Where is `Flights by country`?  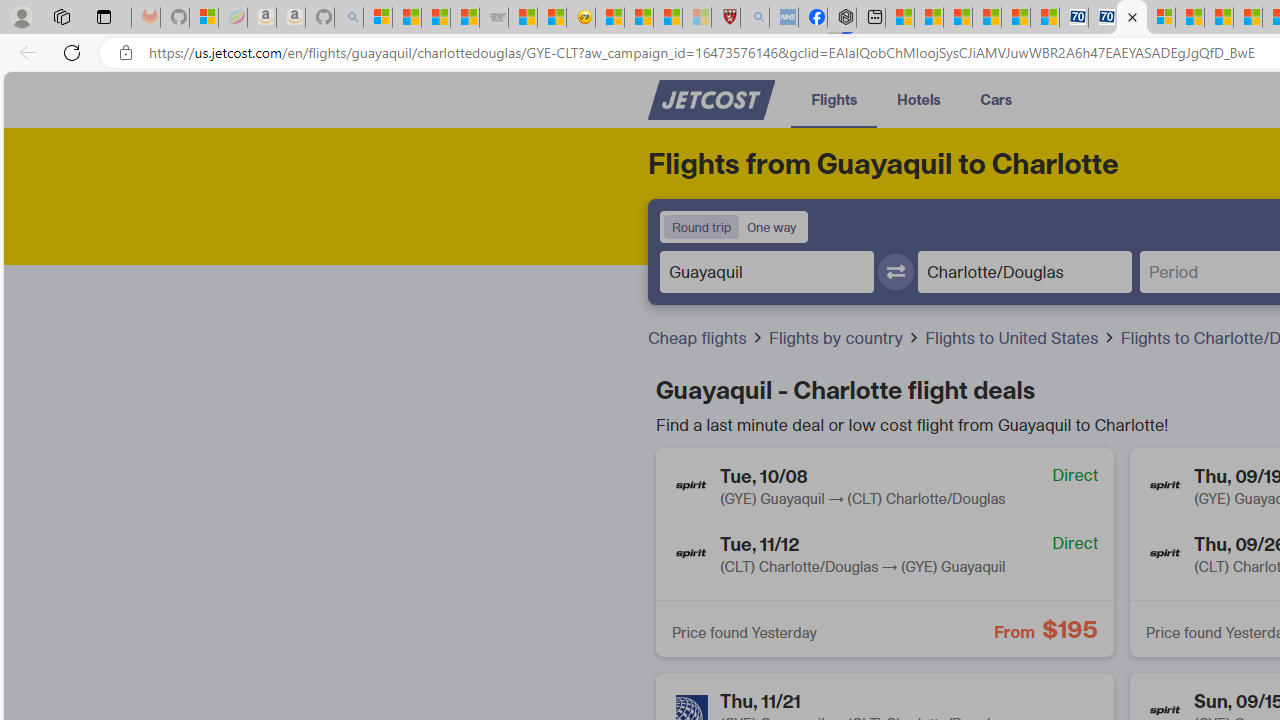
Flights by country is located at coordinates (844, 338).